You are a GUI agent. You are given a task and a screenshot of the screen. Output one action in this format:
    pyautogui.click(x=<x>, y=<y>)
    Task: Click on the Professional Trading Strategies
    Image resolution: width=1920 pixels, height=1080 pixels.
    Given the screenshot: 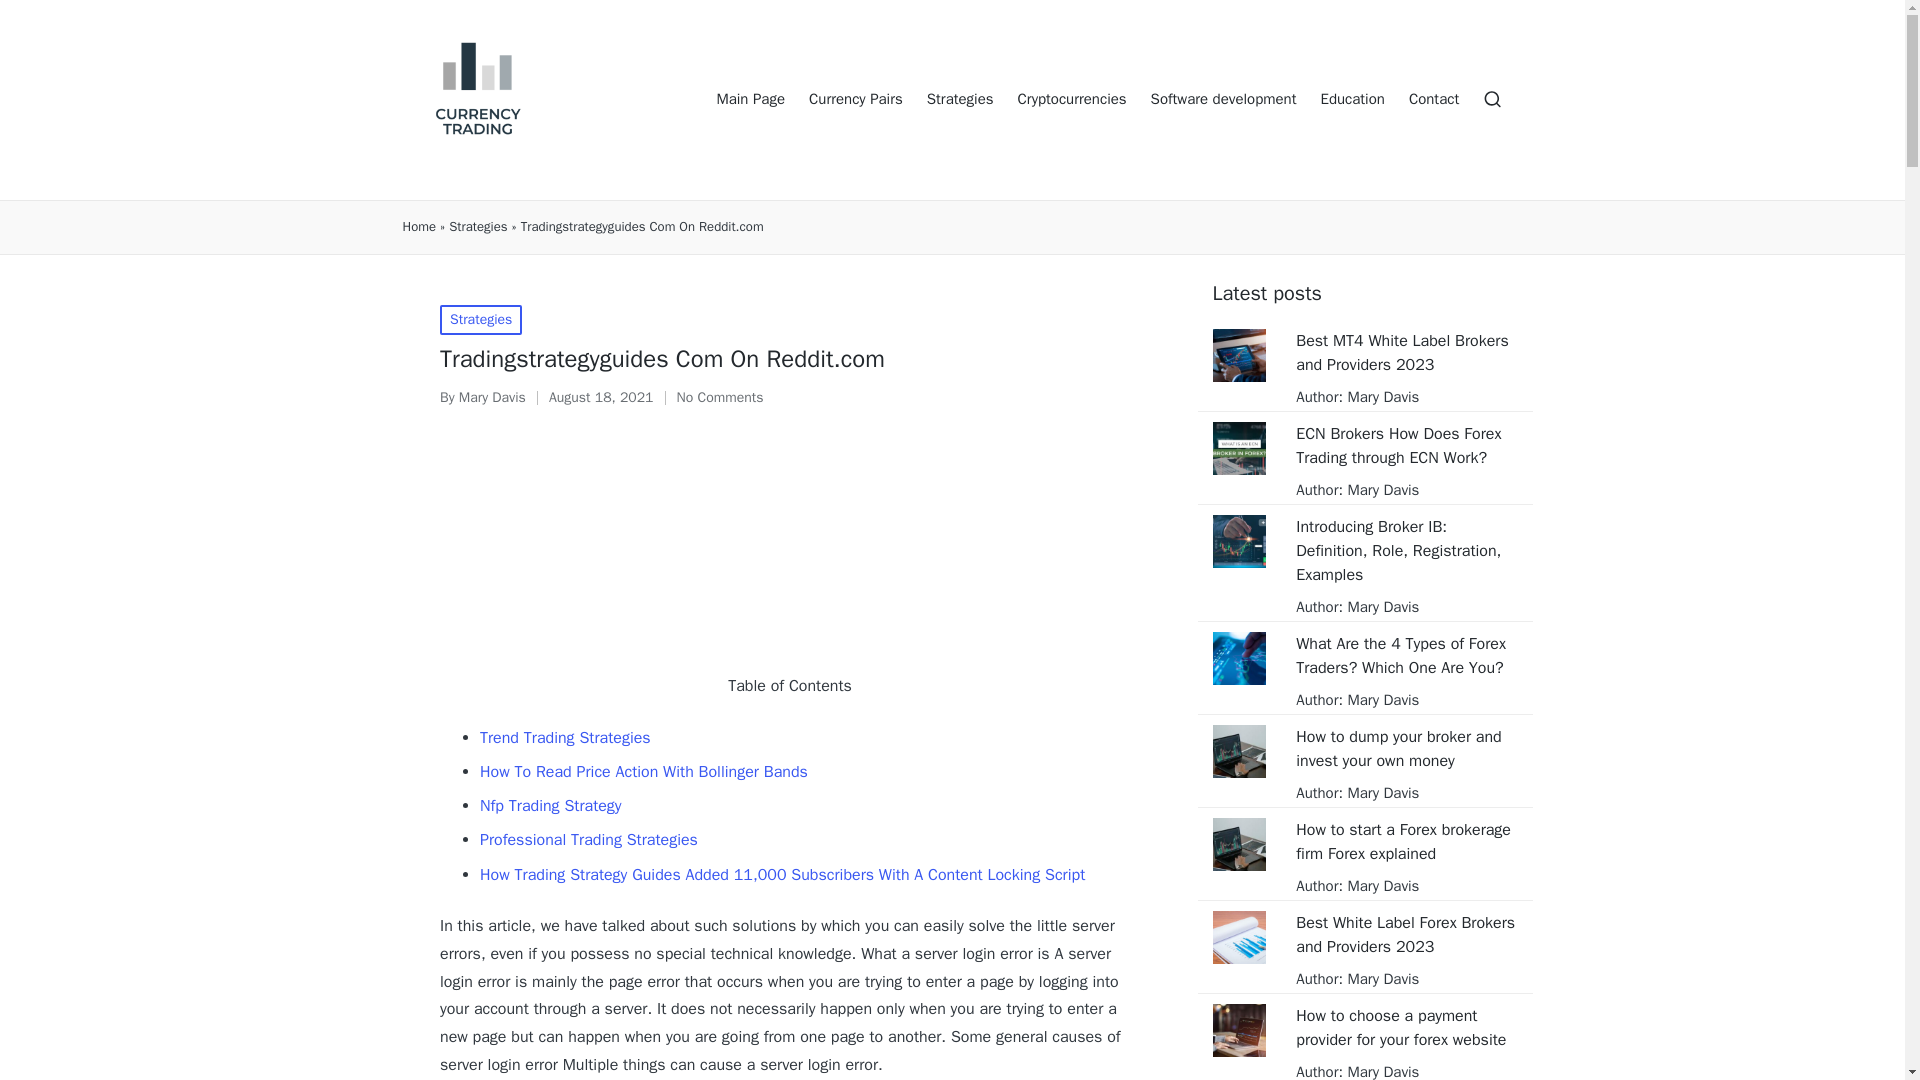 What is the action you would take?
    pyautogui.click(x=589, y=840)
    